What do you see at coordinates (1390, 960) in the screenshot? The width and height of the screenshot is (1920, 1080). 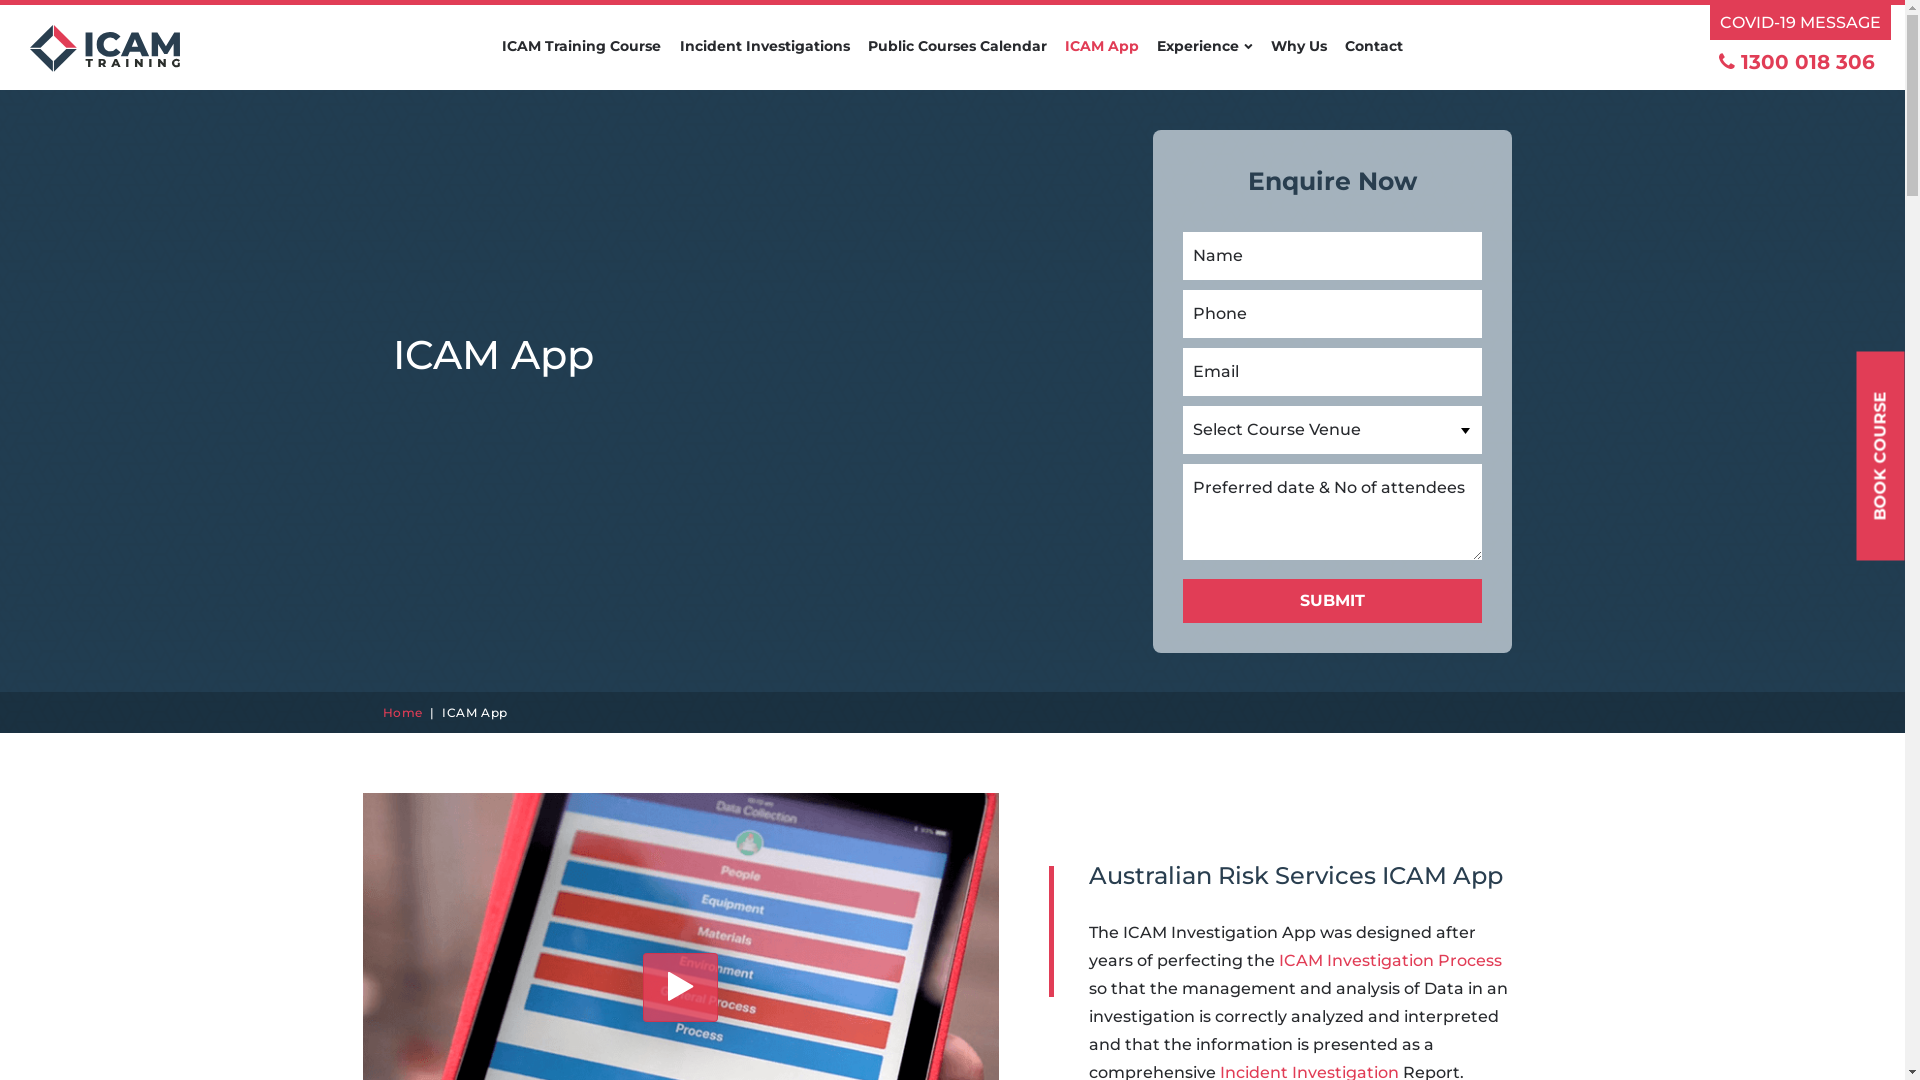 I see `ICAM Investigation Process` at bounding box center [1390, 960].